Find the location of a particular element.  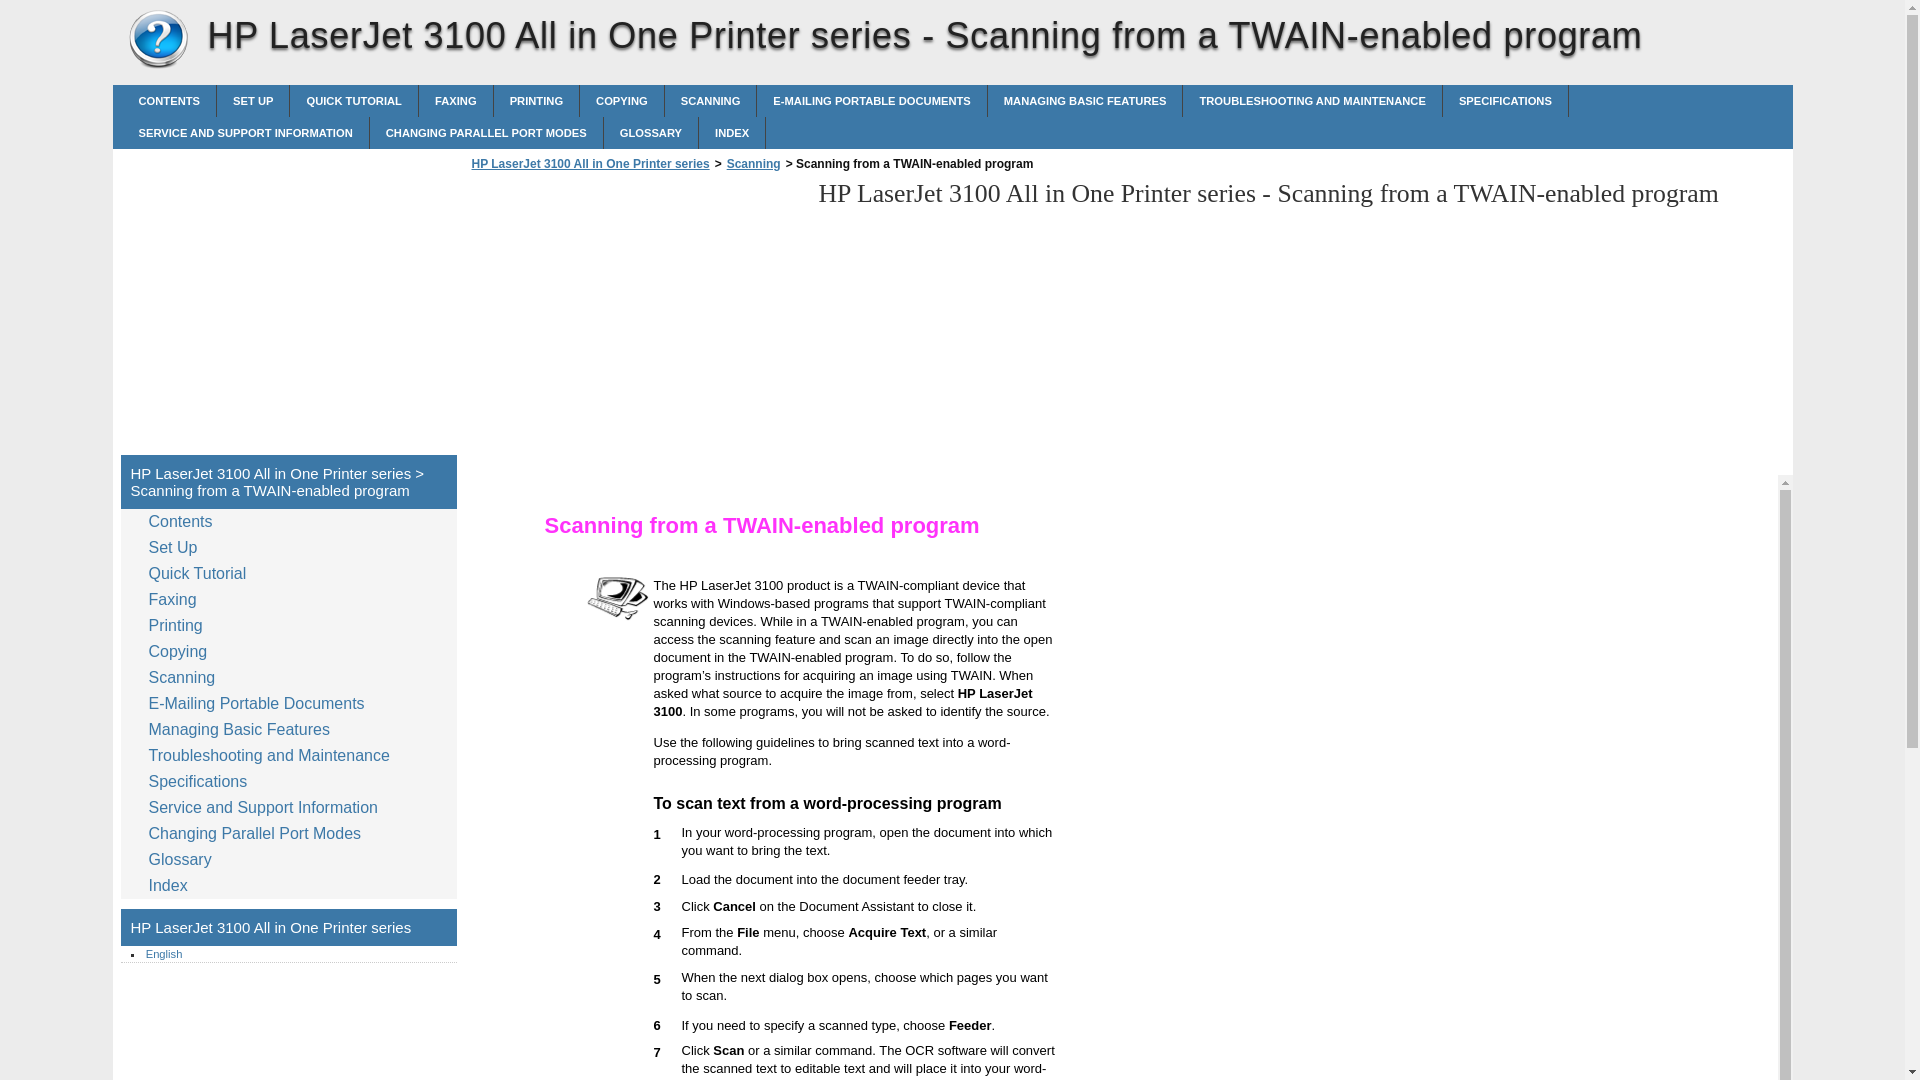

Scanning is located at coordinates (710, 100).